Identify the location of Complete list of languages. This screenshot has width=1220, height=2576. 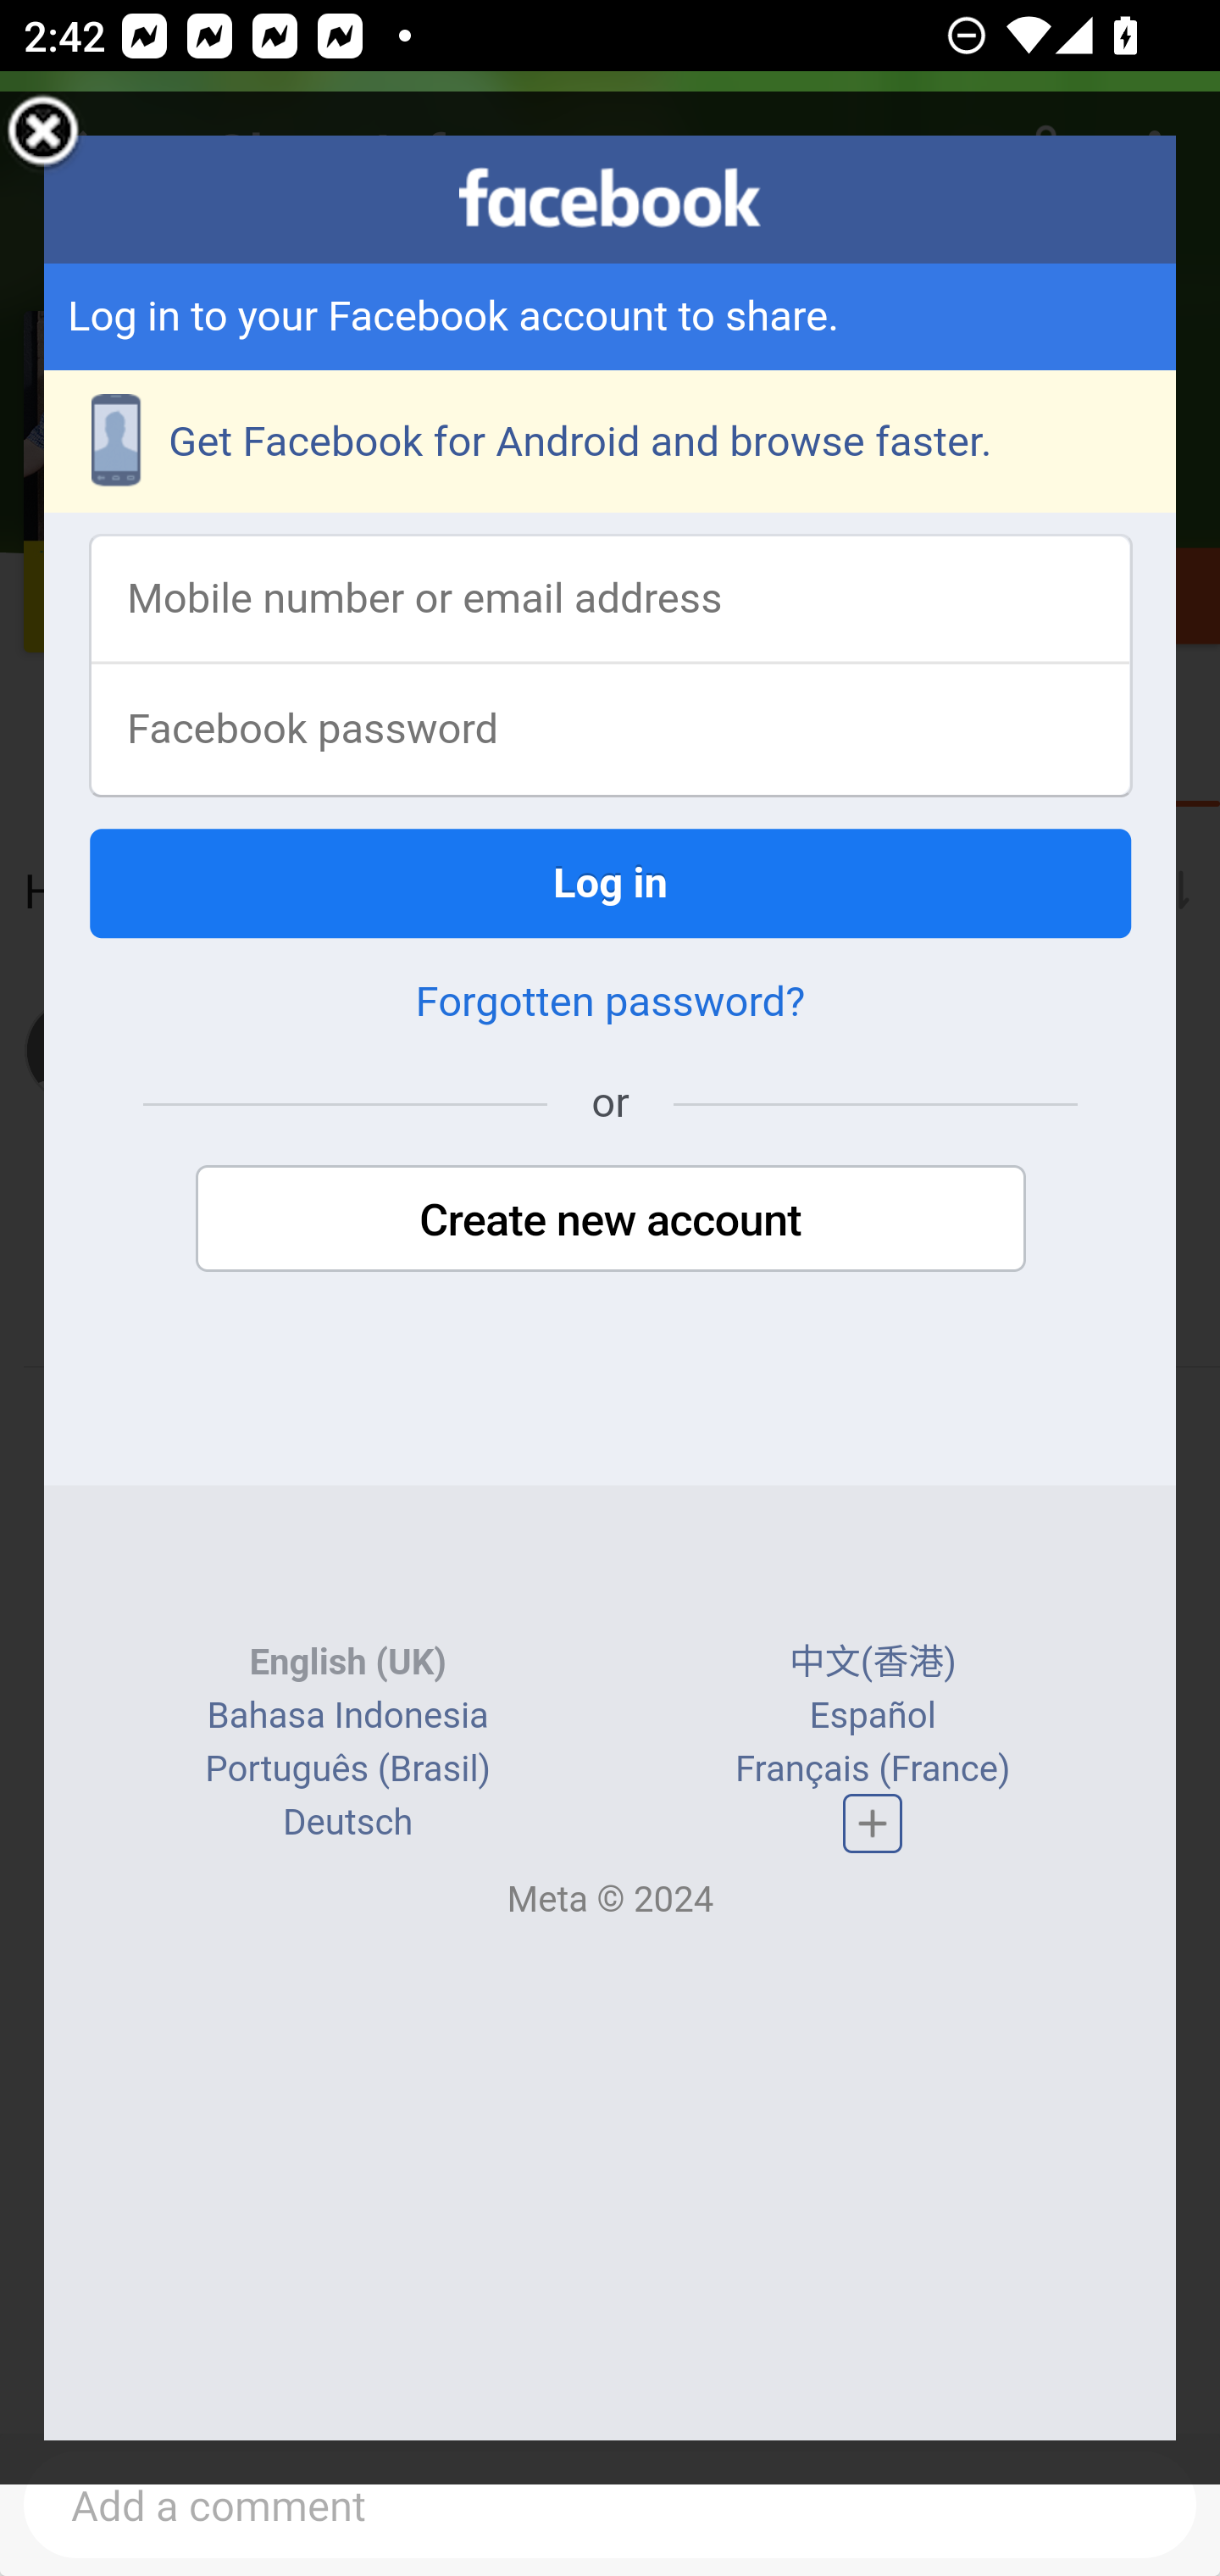
(873, 1824).